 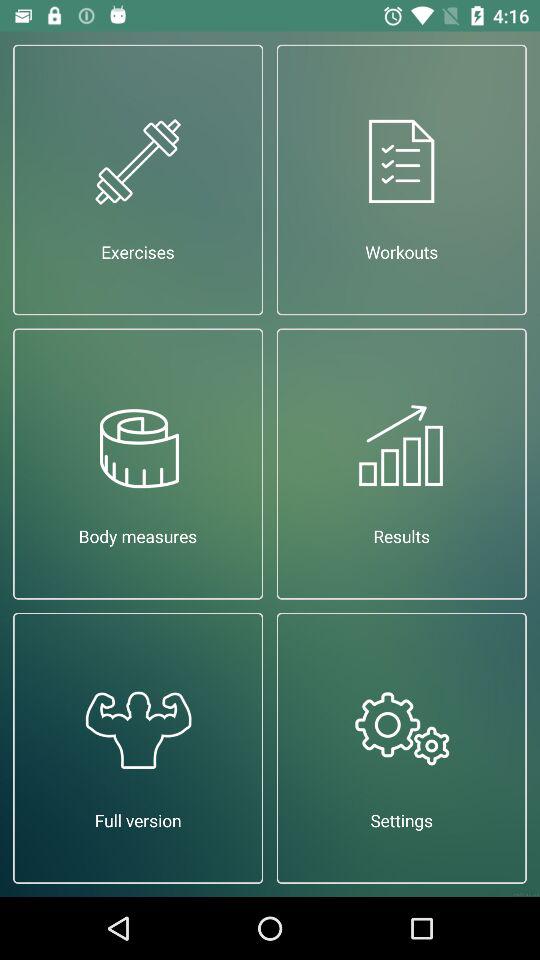 What do you see at coordinates (138, 180) in the screenshot?
I see `select app to the left of the workouts item` at bounding box center [138, 180].